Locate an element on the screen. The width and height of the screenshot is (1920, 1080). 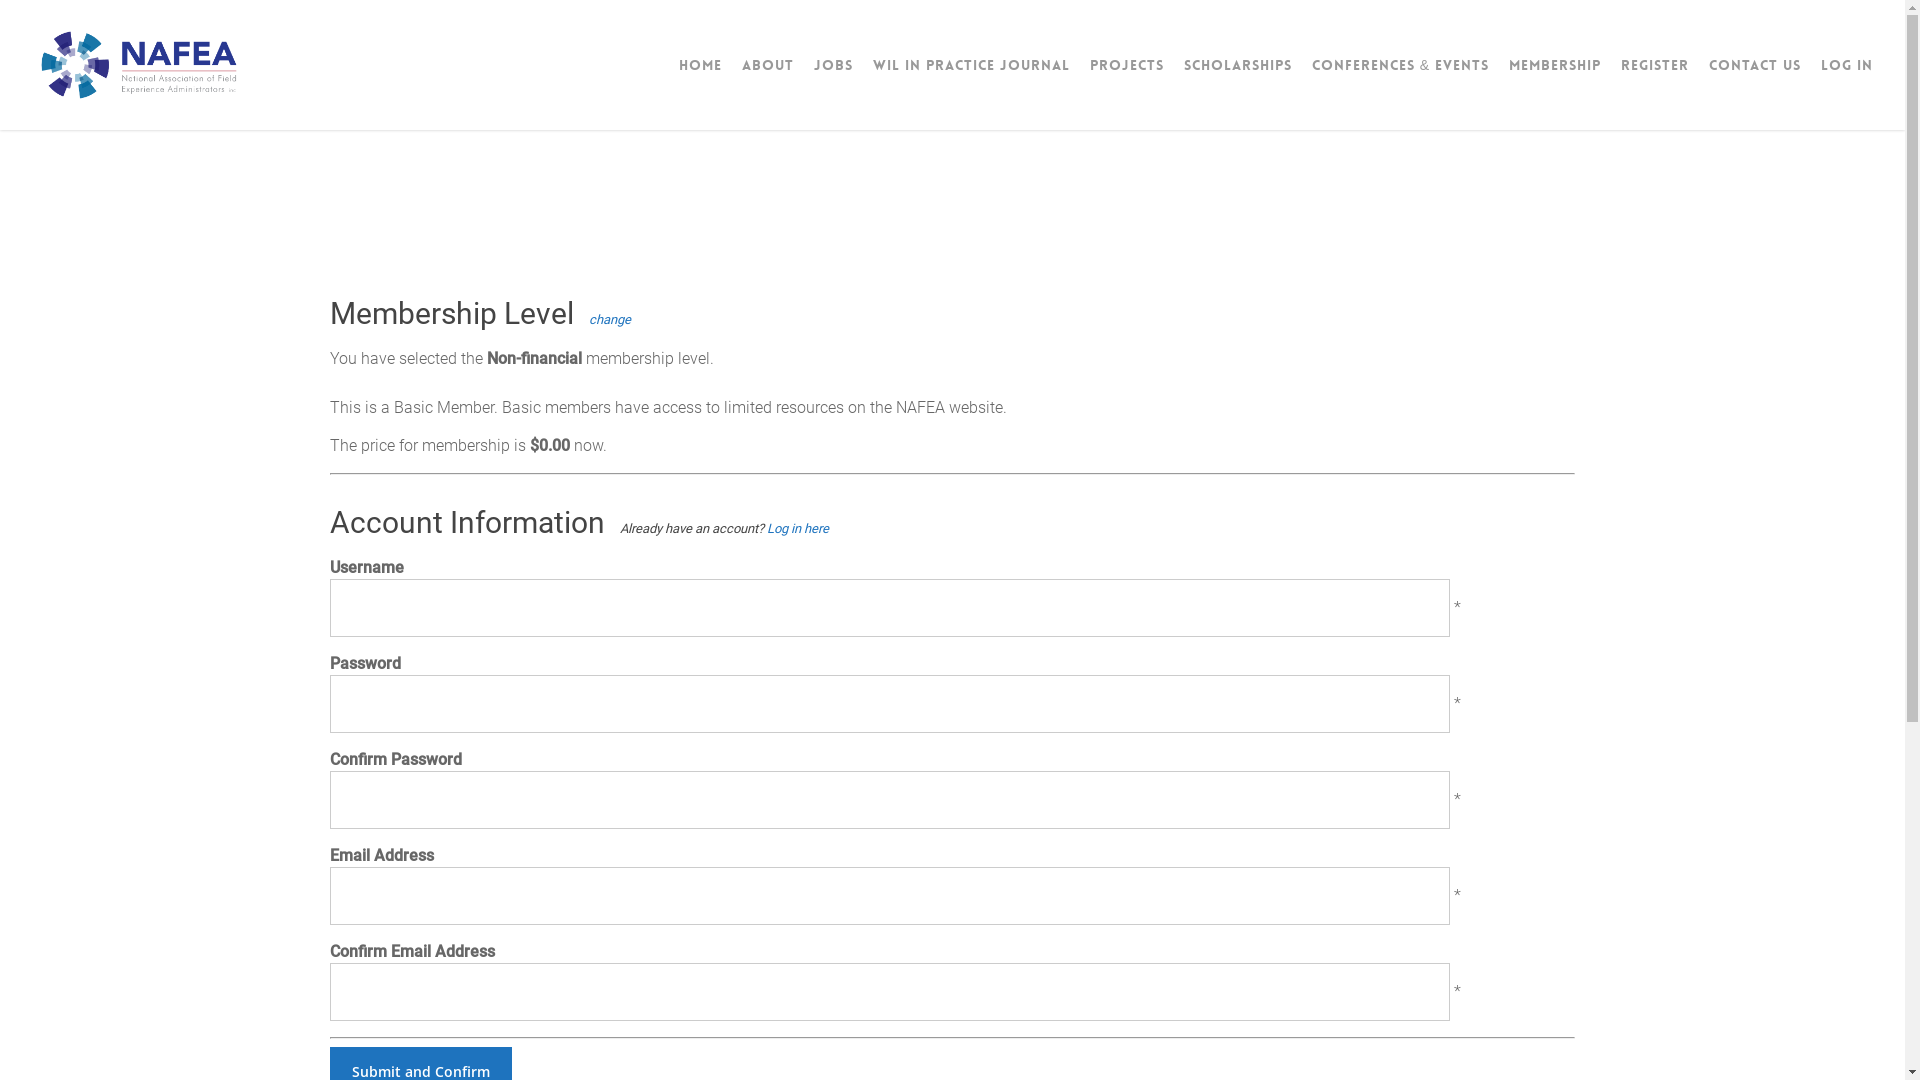
Scholarships is located at coordinates (1238, 65).